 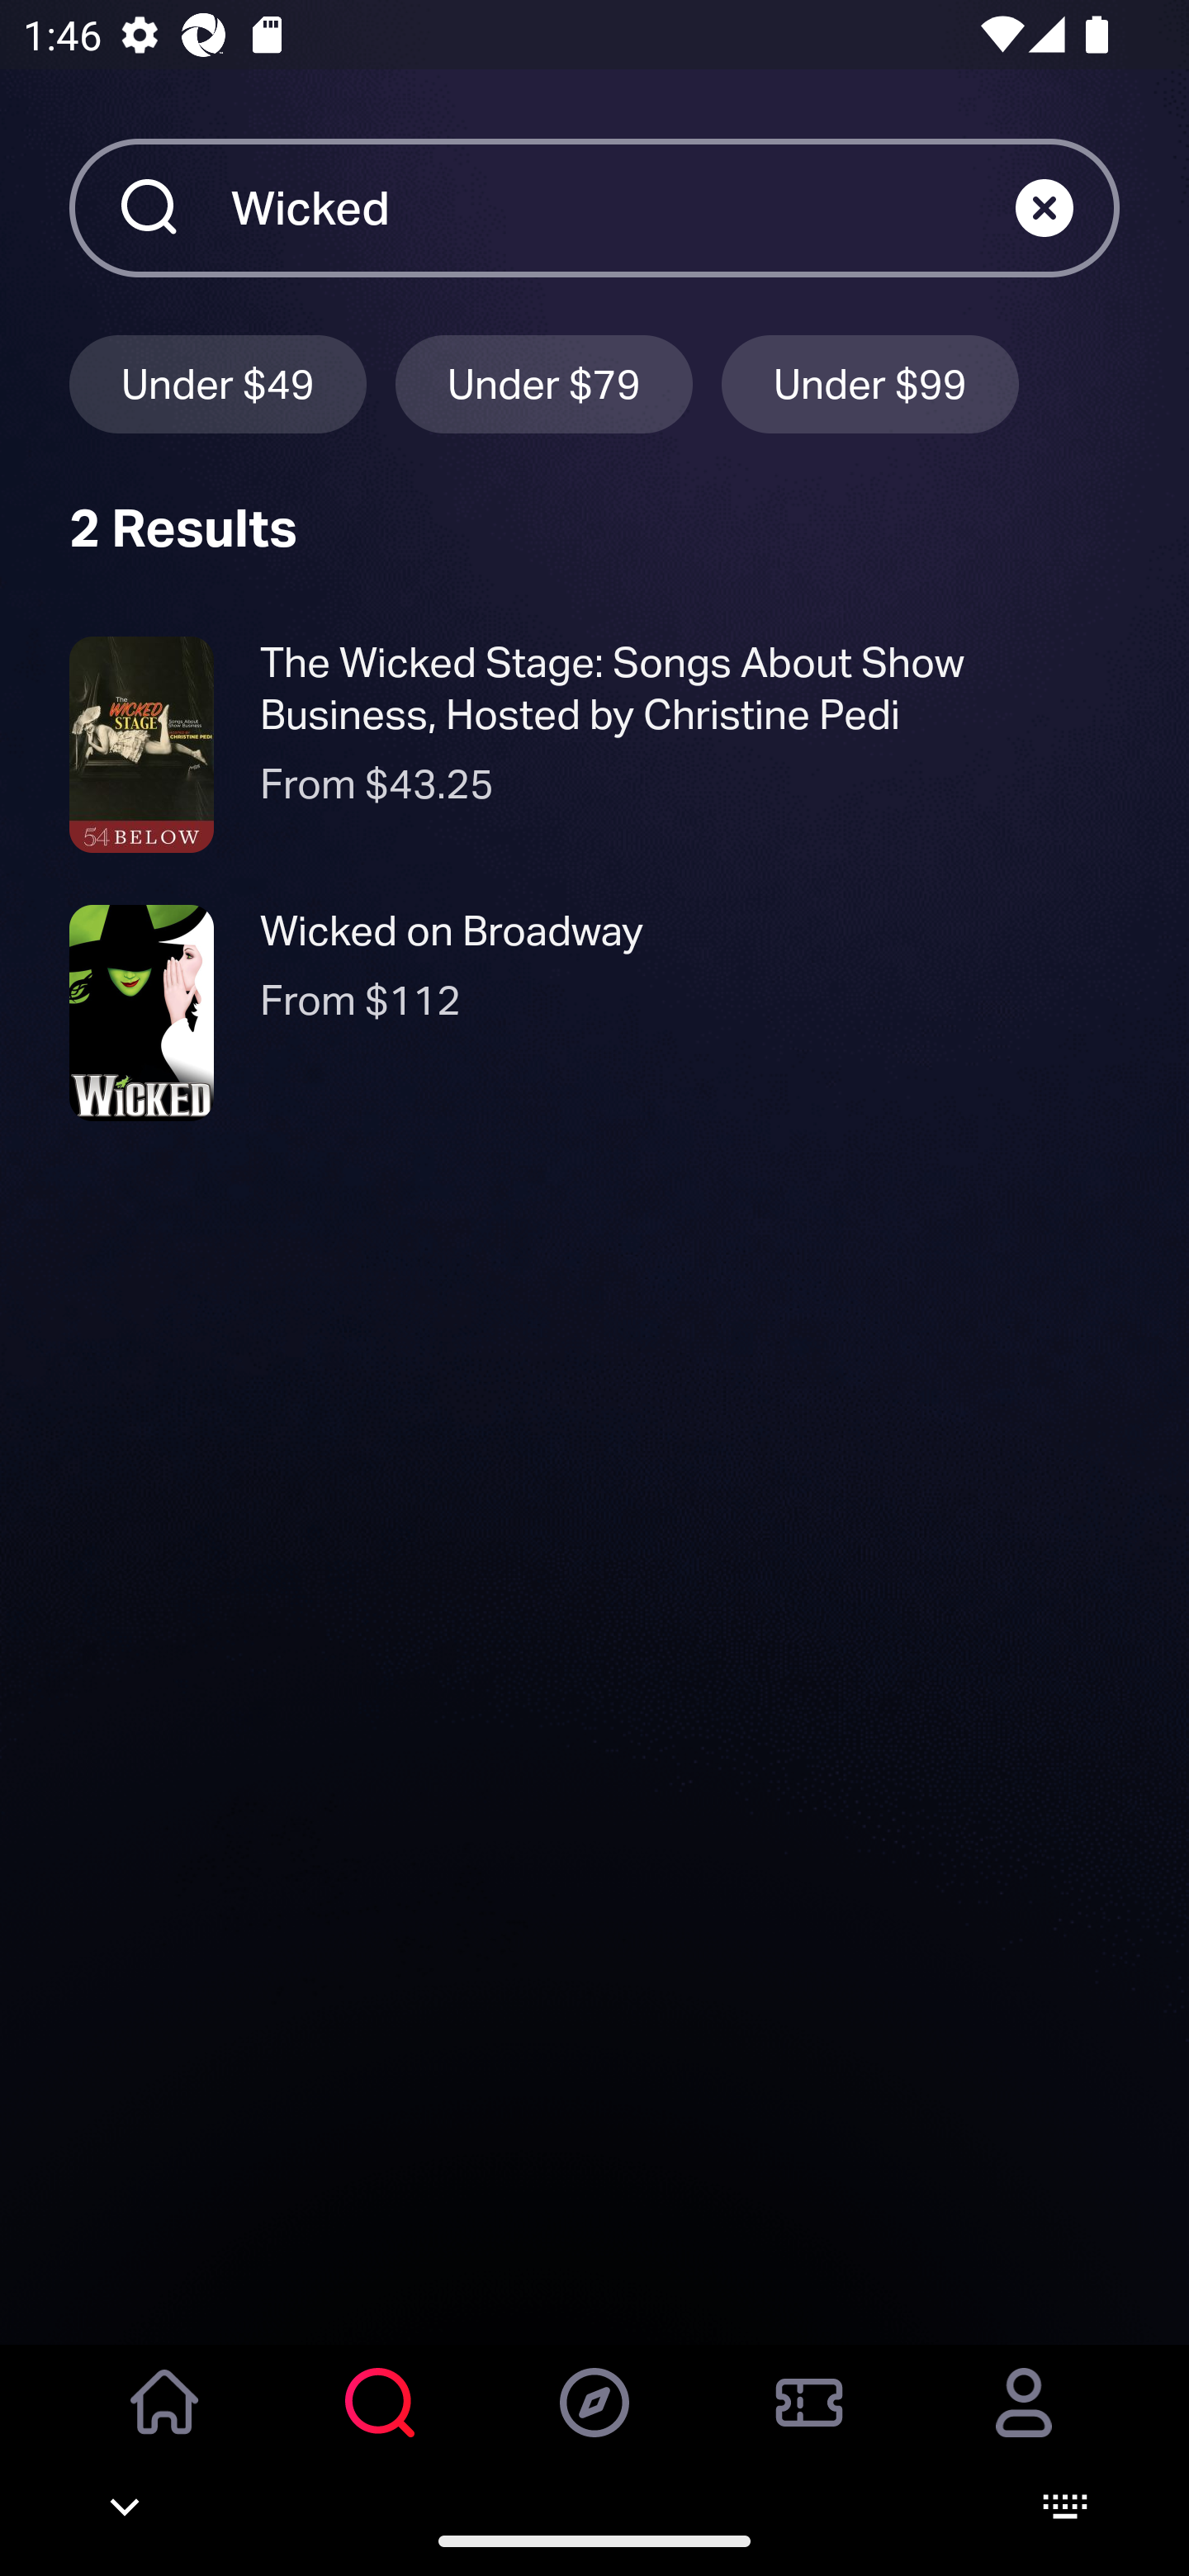 I want to click on Account, so click(x=1024, y=2425).